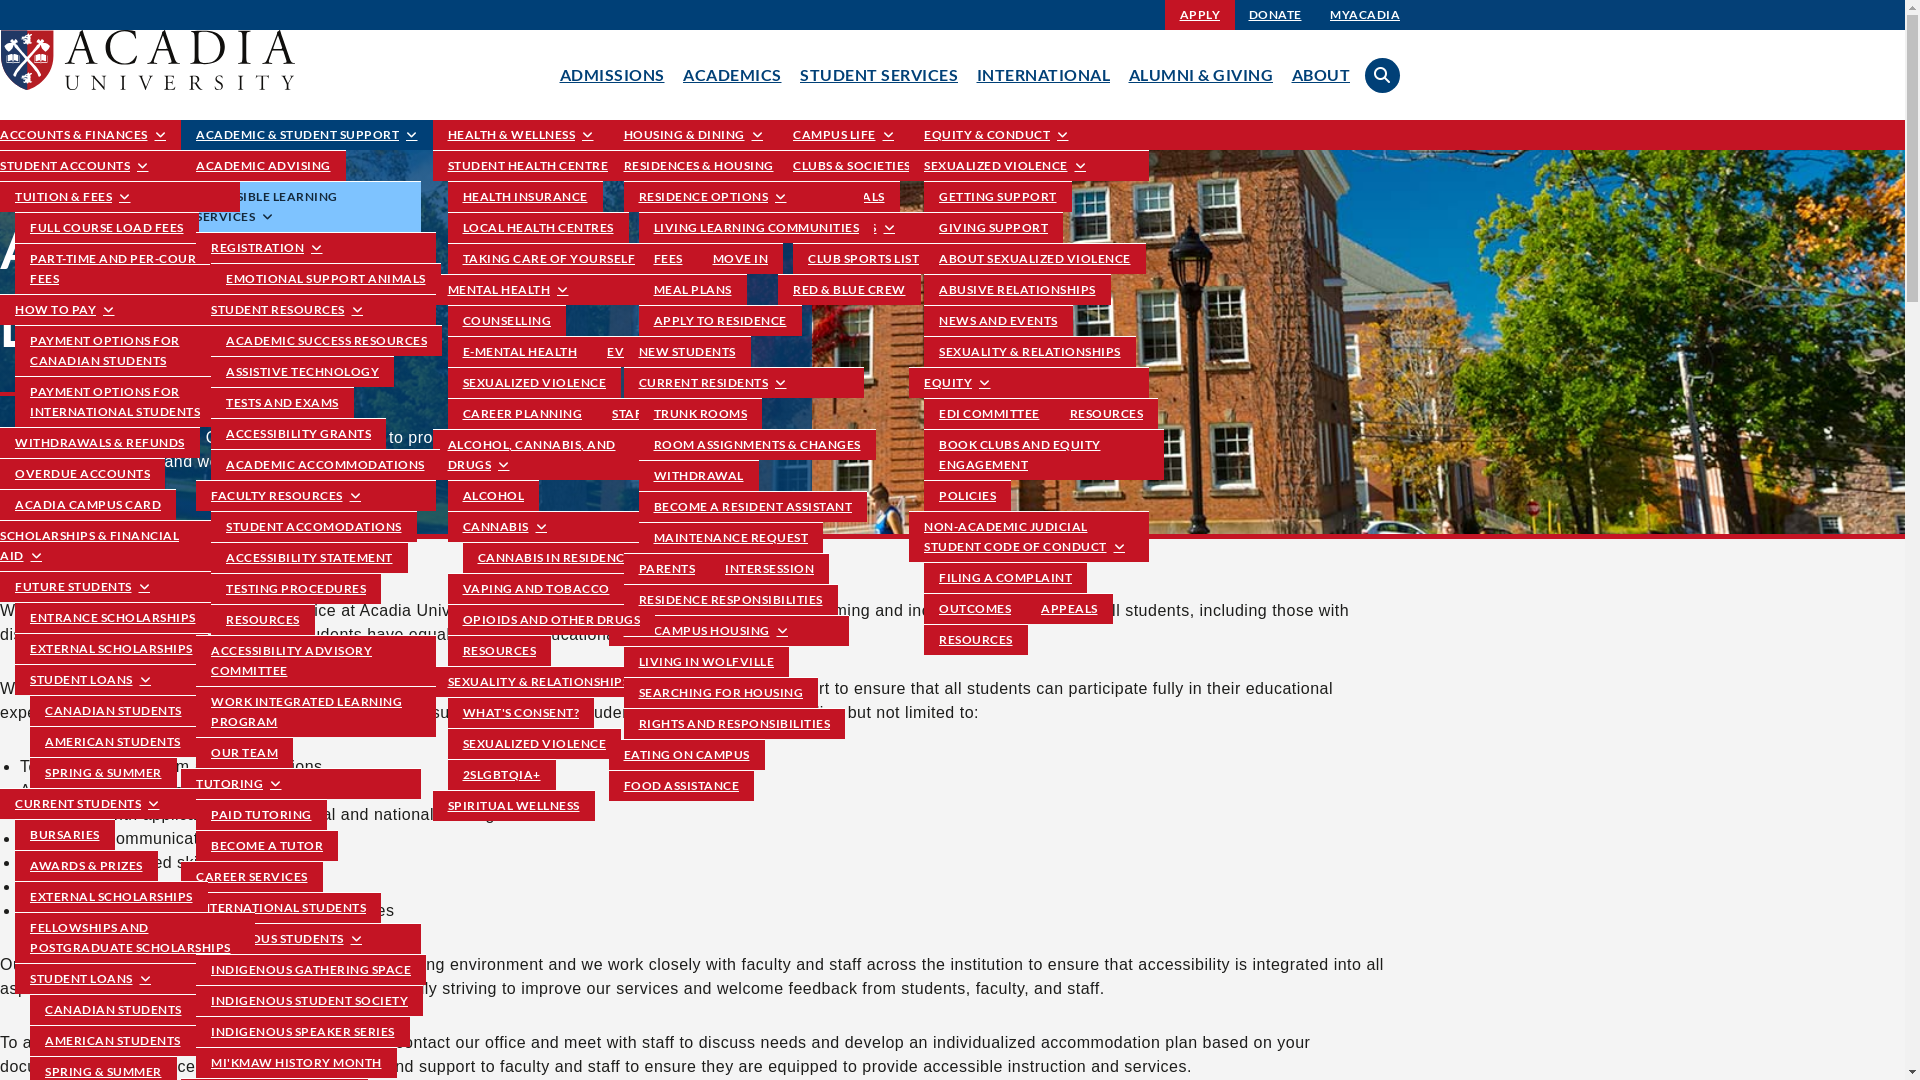 This screenshot has height=1080, width=1920. I want to click on APPLY, so click(1200, 15).